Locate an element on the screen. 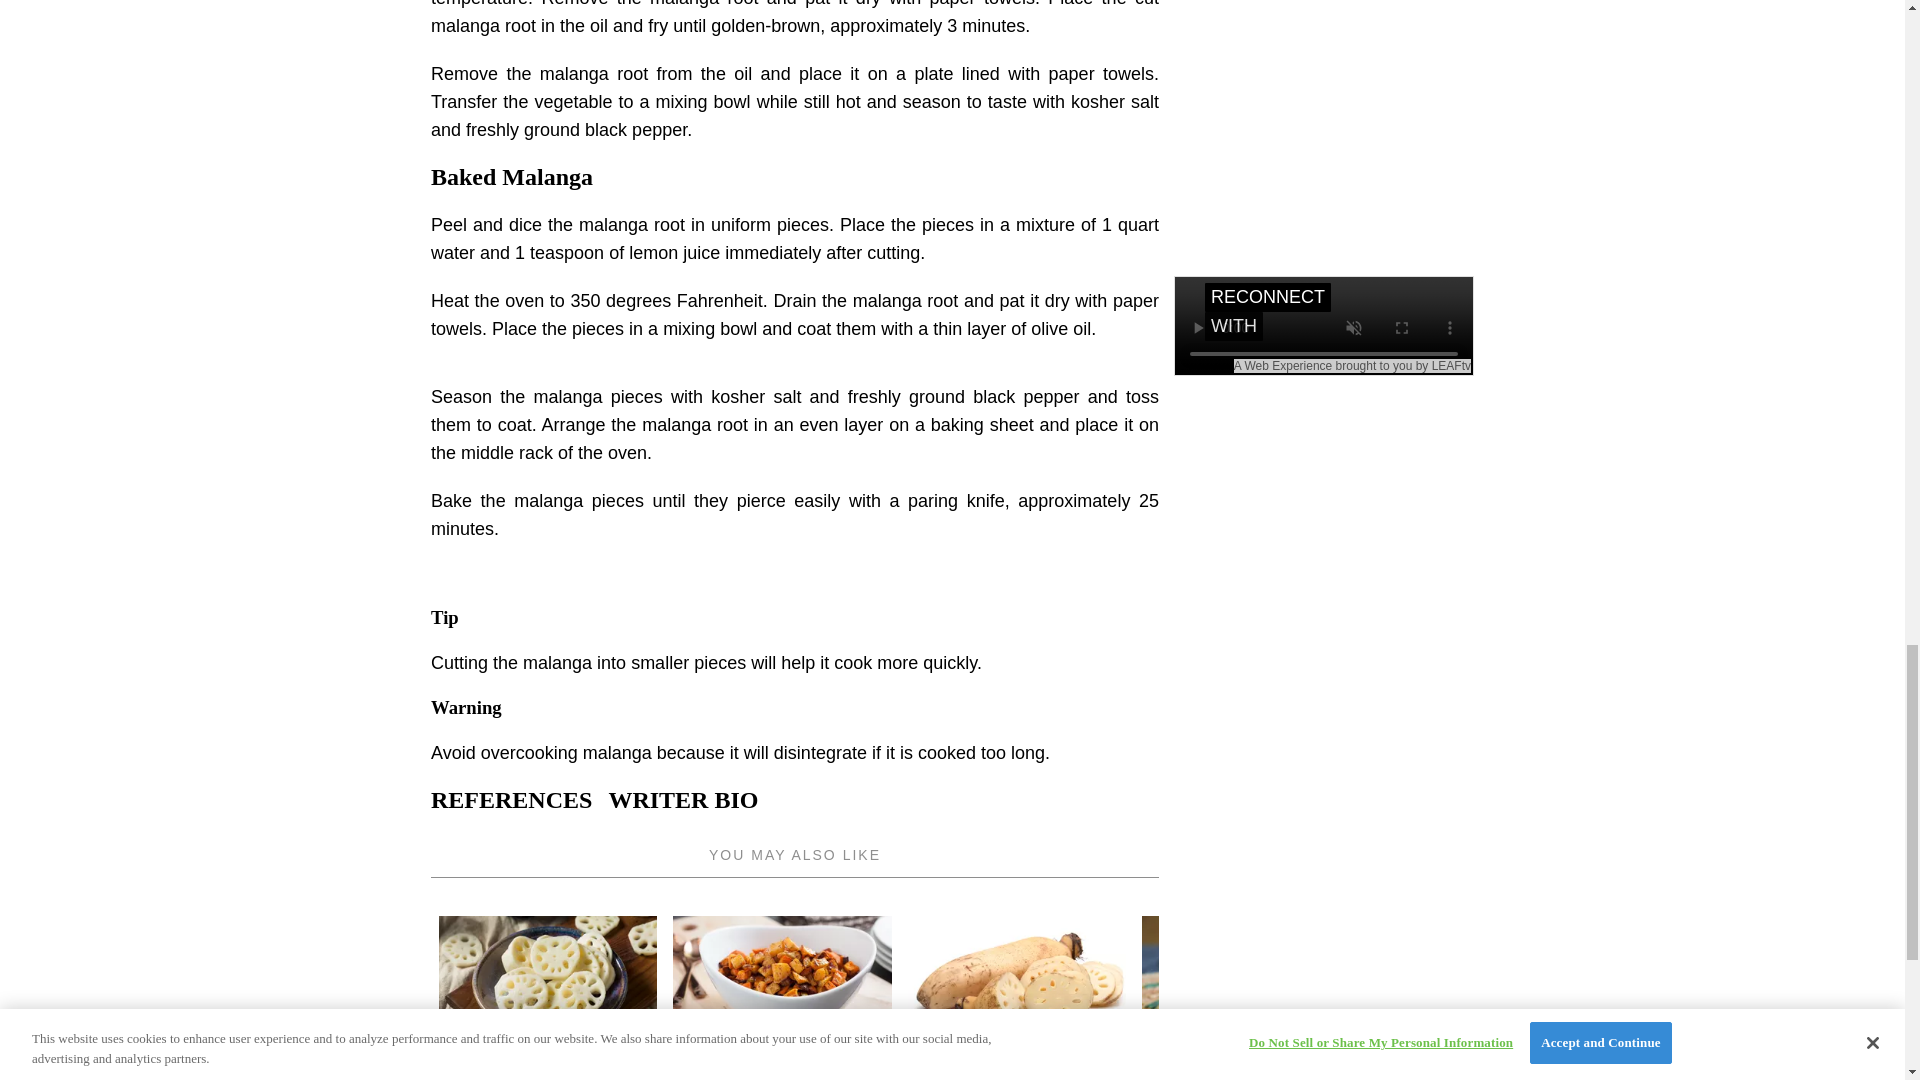  How to Cook Frozen Lotus Root is located at coordinates (548, 1065).